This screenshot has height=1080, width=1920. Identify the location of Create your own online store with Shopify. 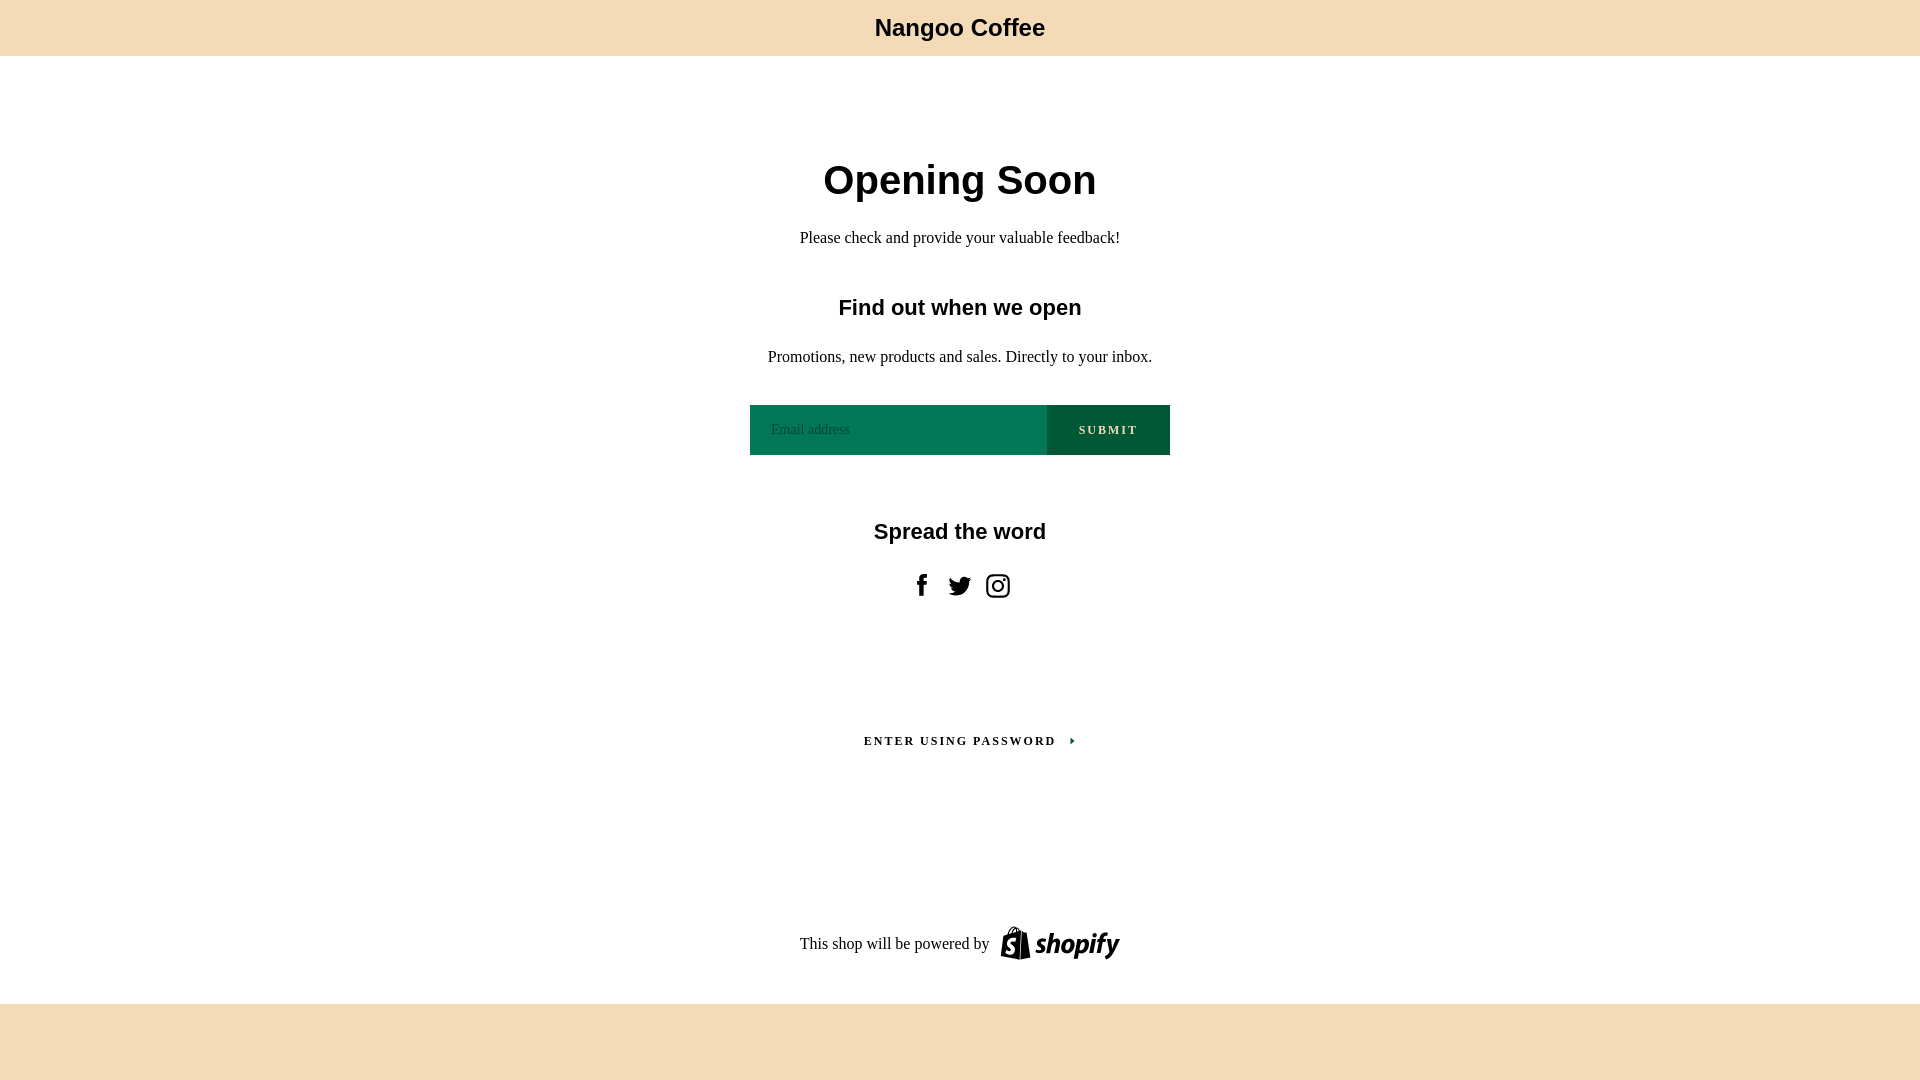
(1058, 943).